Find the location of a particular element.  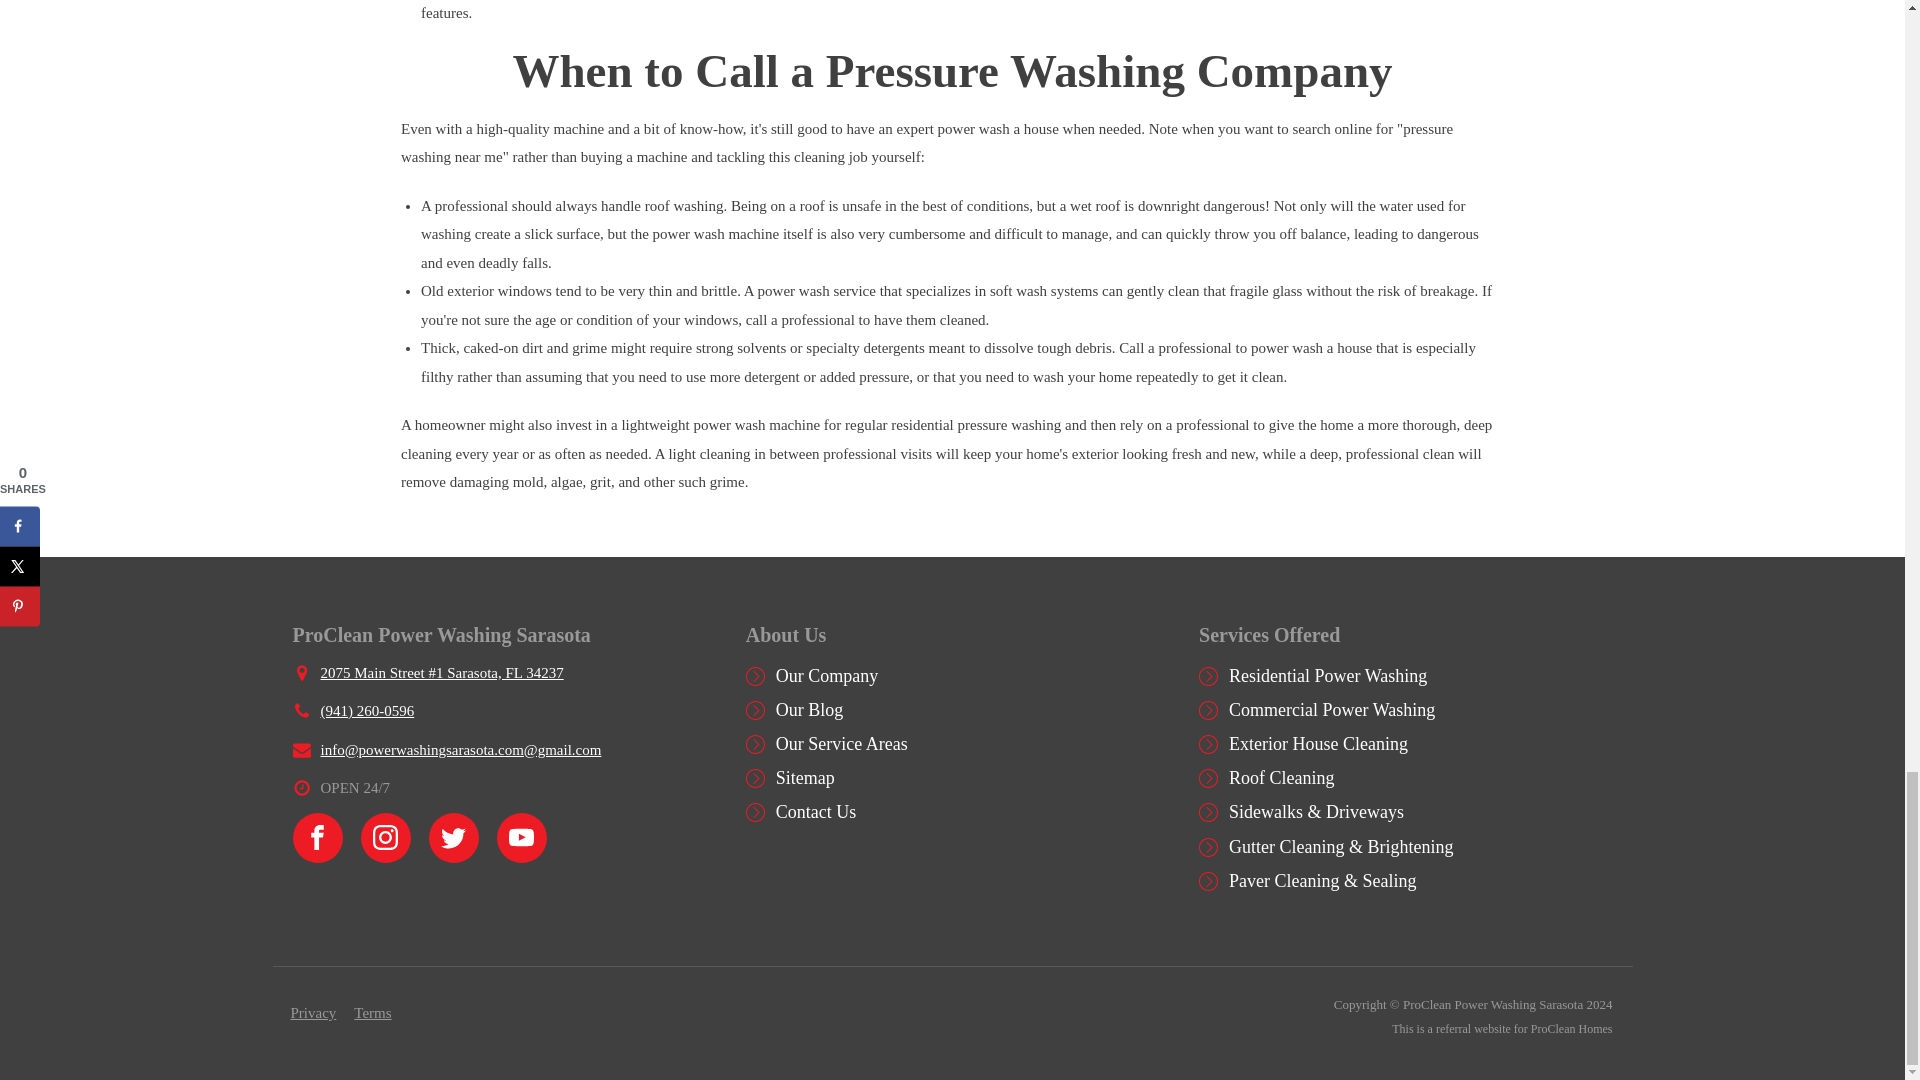

Residential Power Washing is located at coordinates (1327, 676).